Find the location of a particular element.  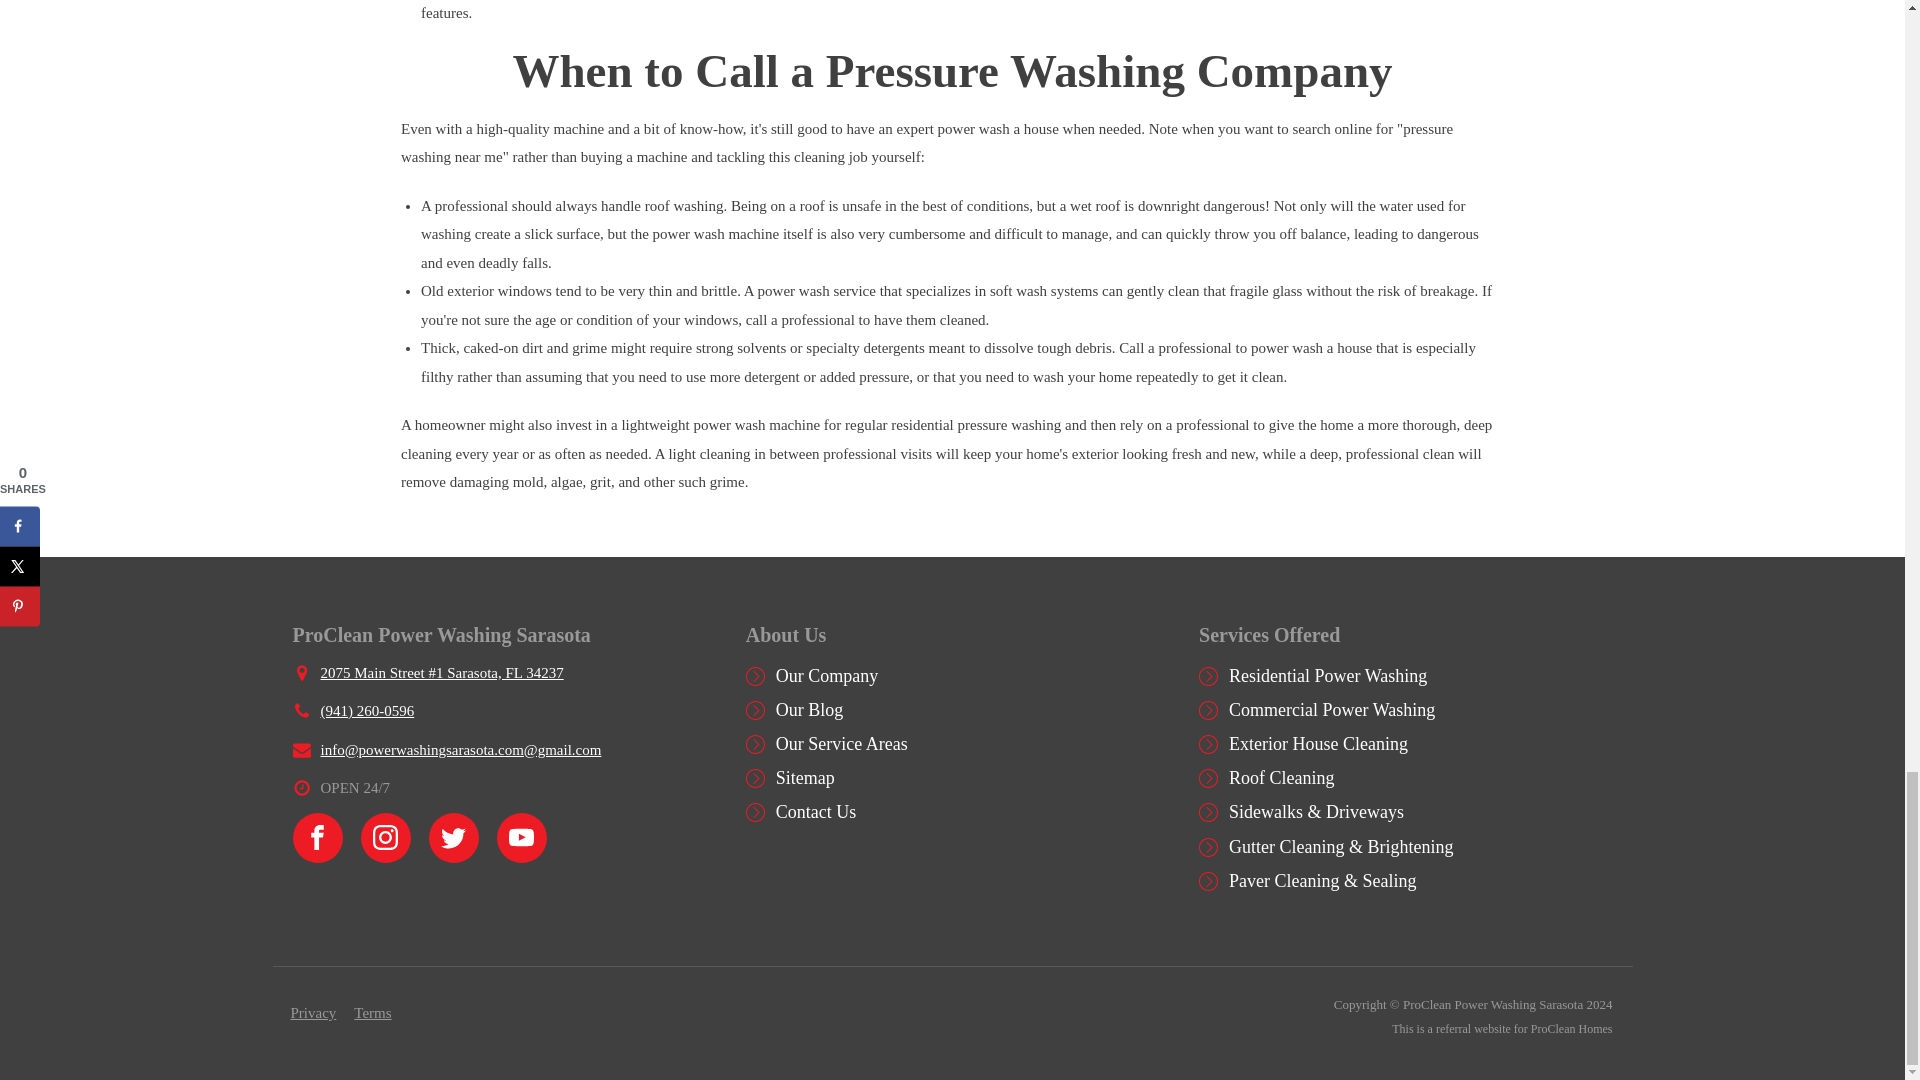

Residential Power Washing is located at coordinates (1327, 676).